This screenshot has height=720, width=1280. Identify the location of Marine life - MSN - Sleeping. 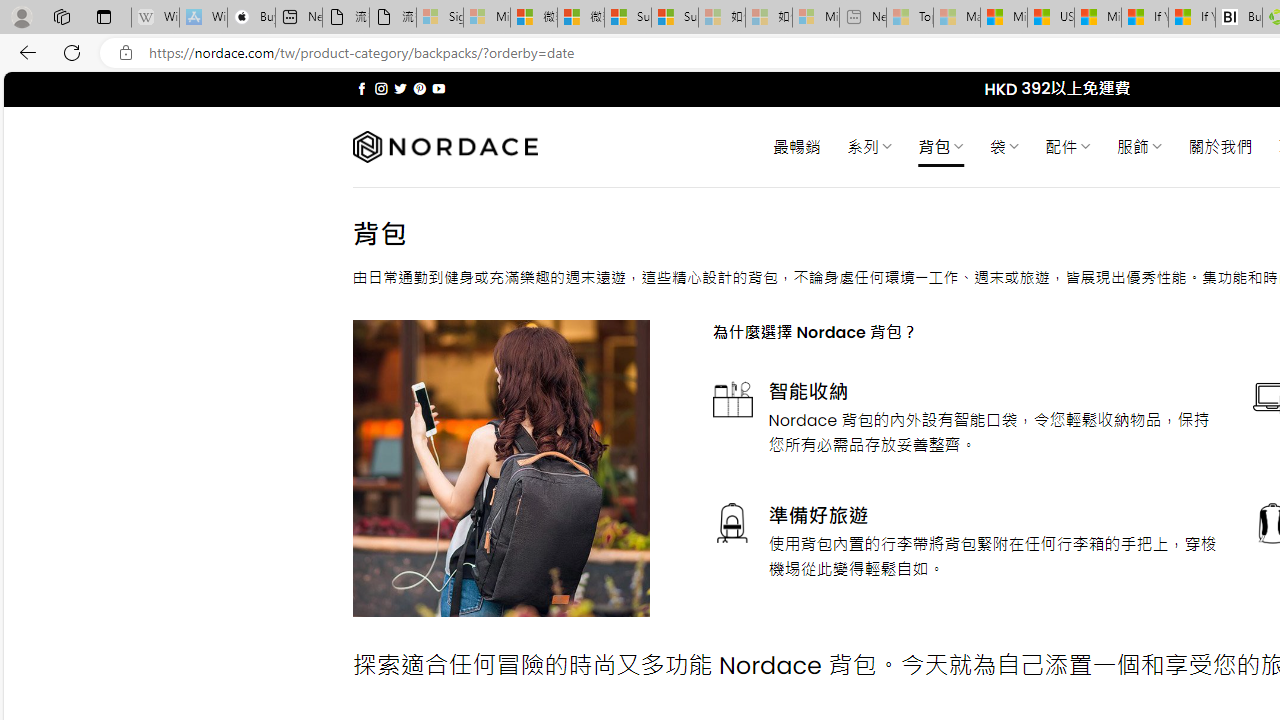
(957, 18).